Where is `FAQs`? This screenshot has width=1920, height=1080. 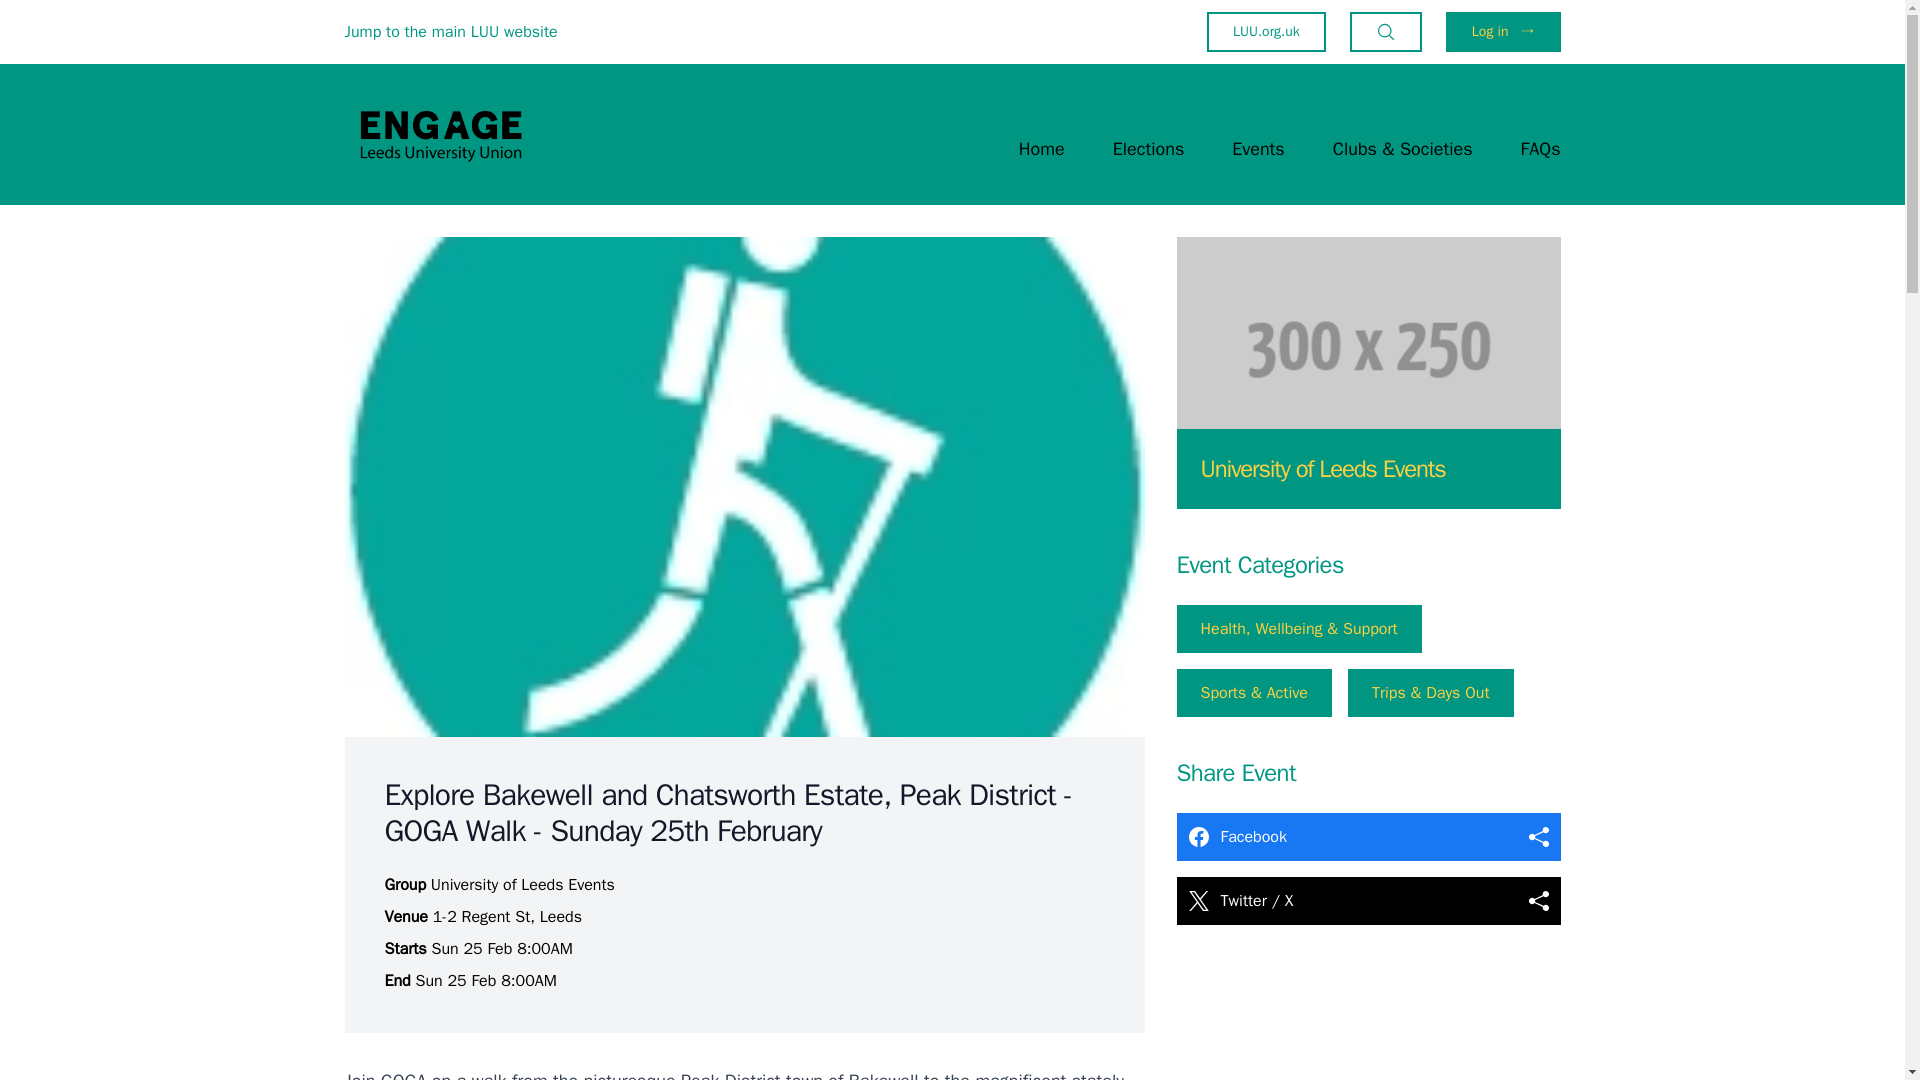
FAQs is located at coordinates (1540, 148).